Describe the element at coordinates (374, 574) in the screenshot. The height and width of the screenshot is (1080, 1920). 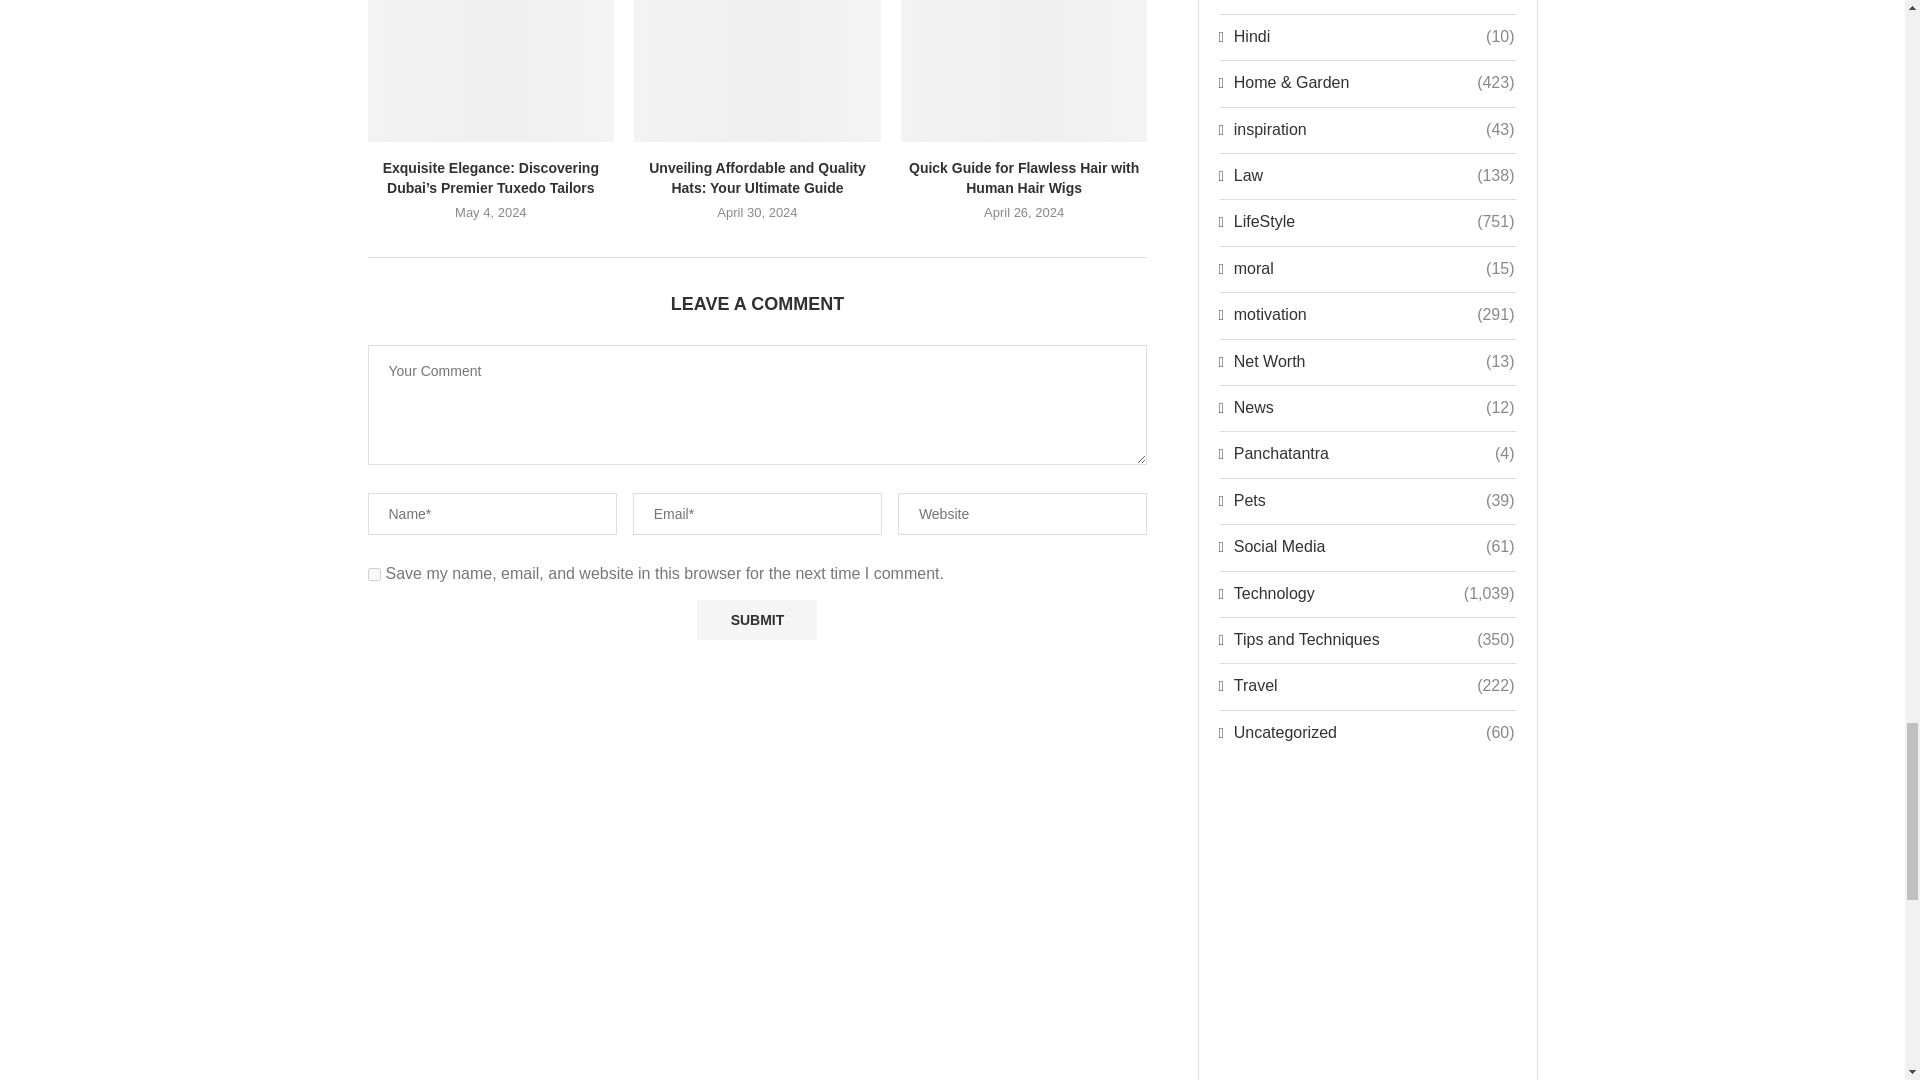
I see `yes` at that location.